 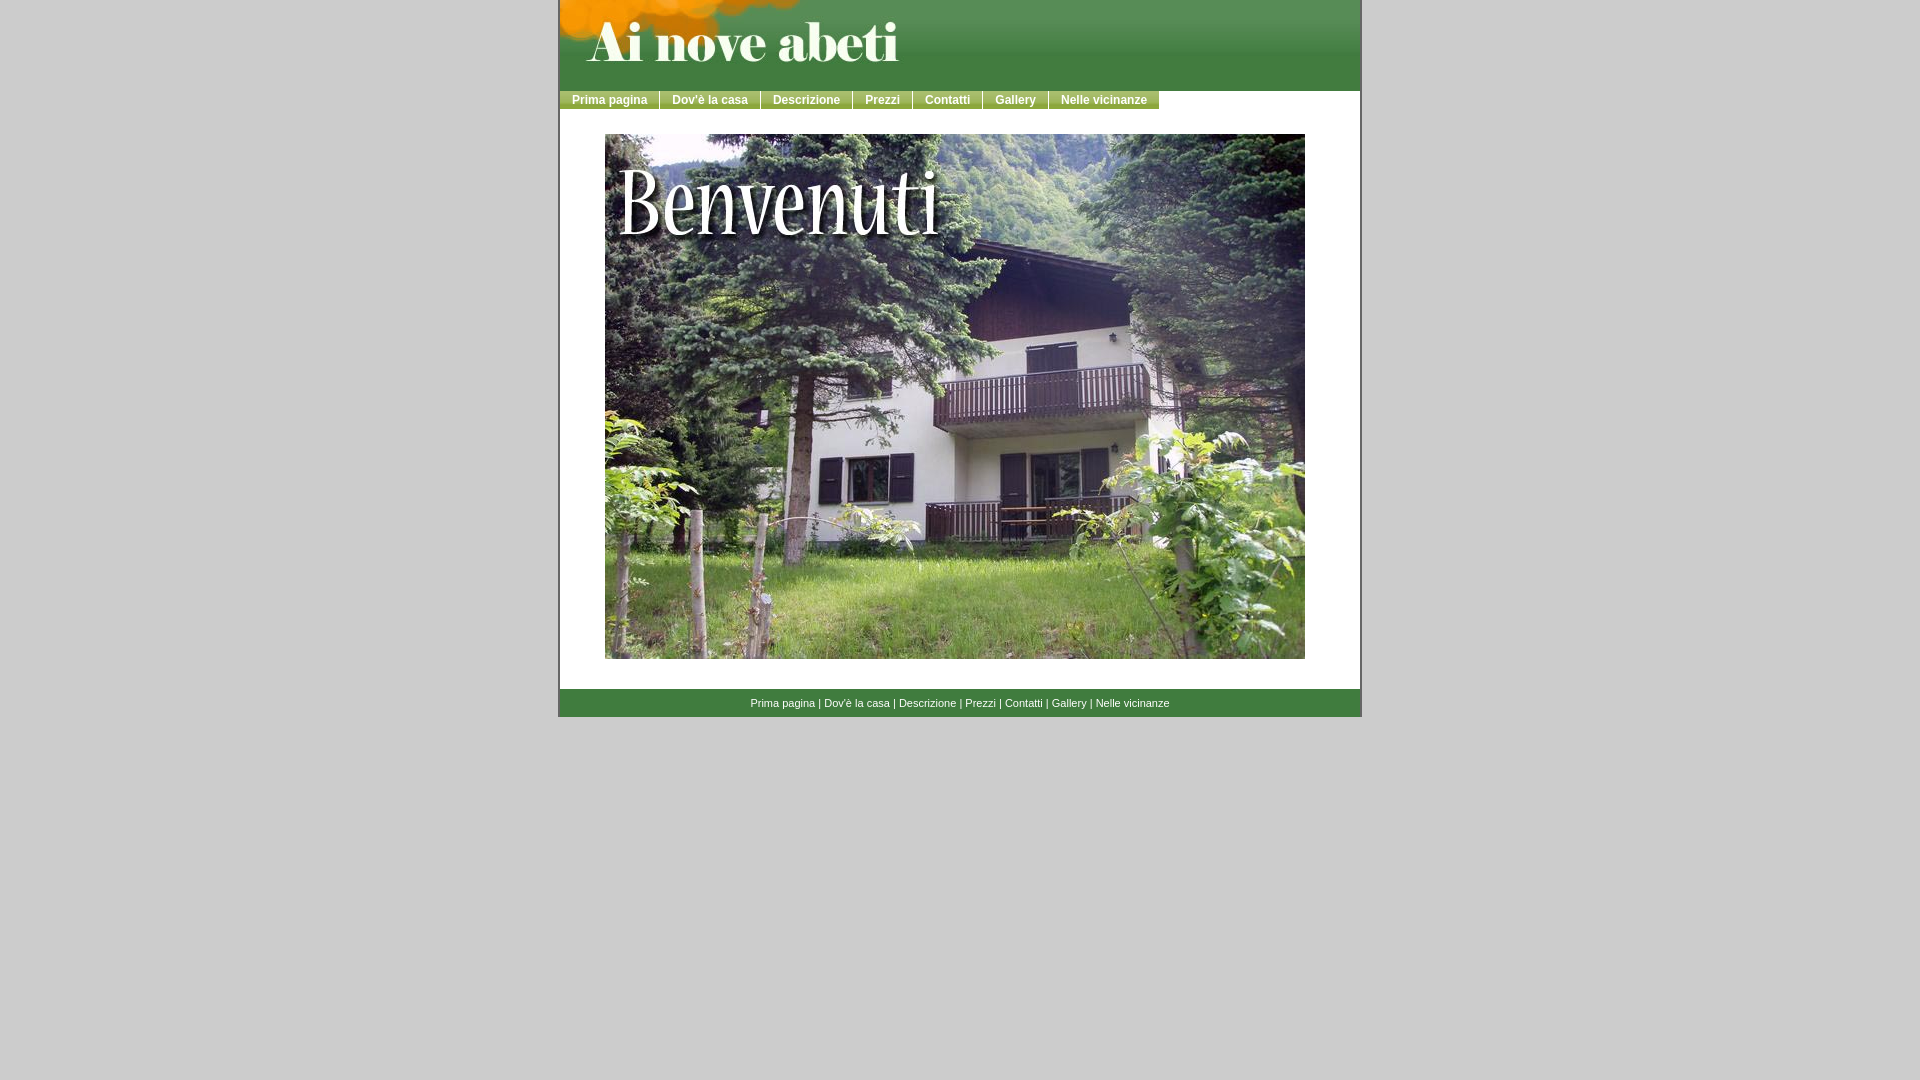 I want to click on Prima pagina, so click(x=610, y=100).